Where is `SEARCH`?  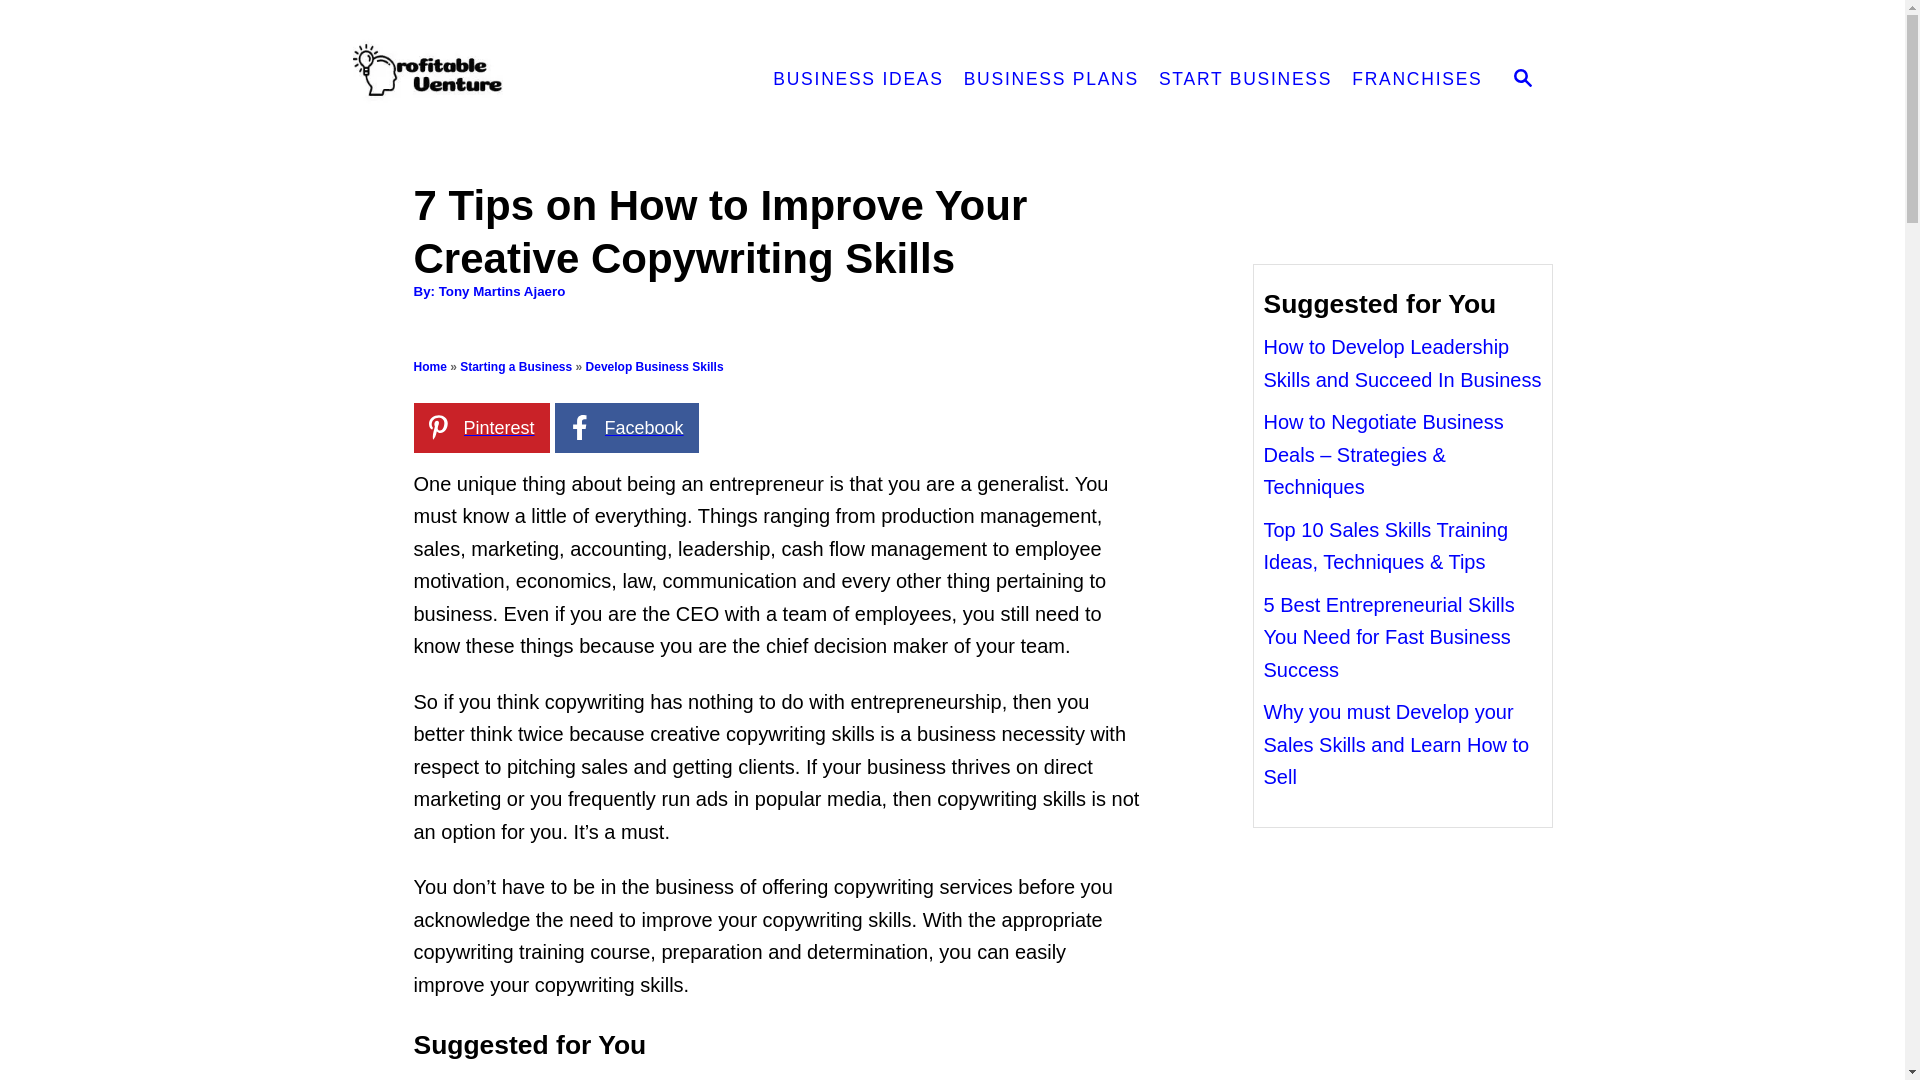
SEARCH is located at coordinates (1523, 80).